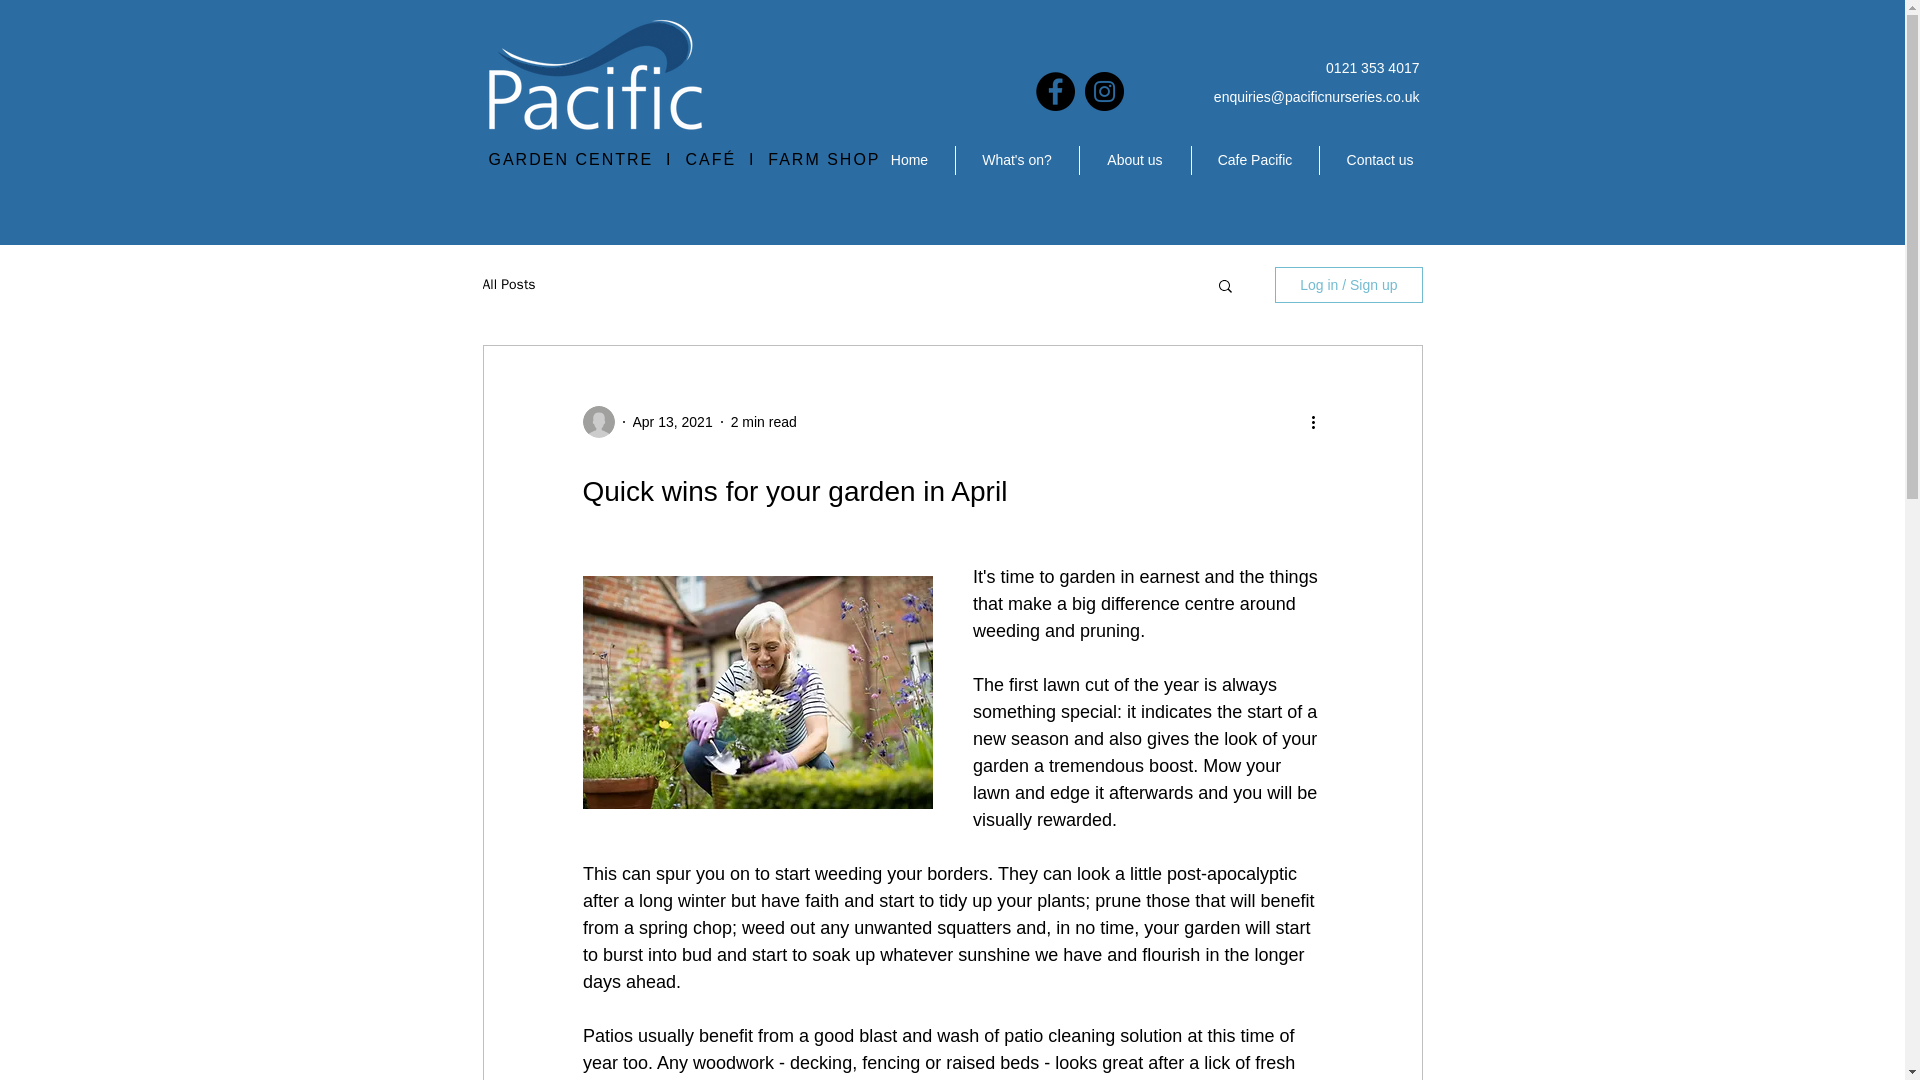  Describe the element at coordinates (1018, 160) in the screenshot. I see `What's on?` at that location.